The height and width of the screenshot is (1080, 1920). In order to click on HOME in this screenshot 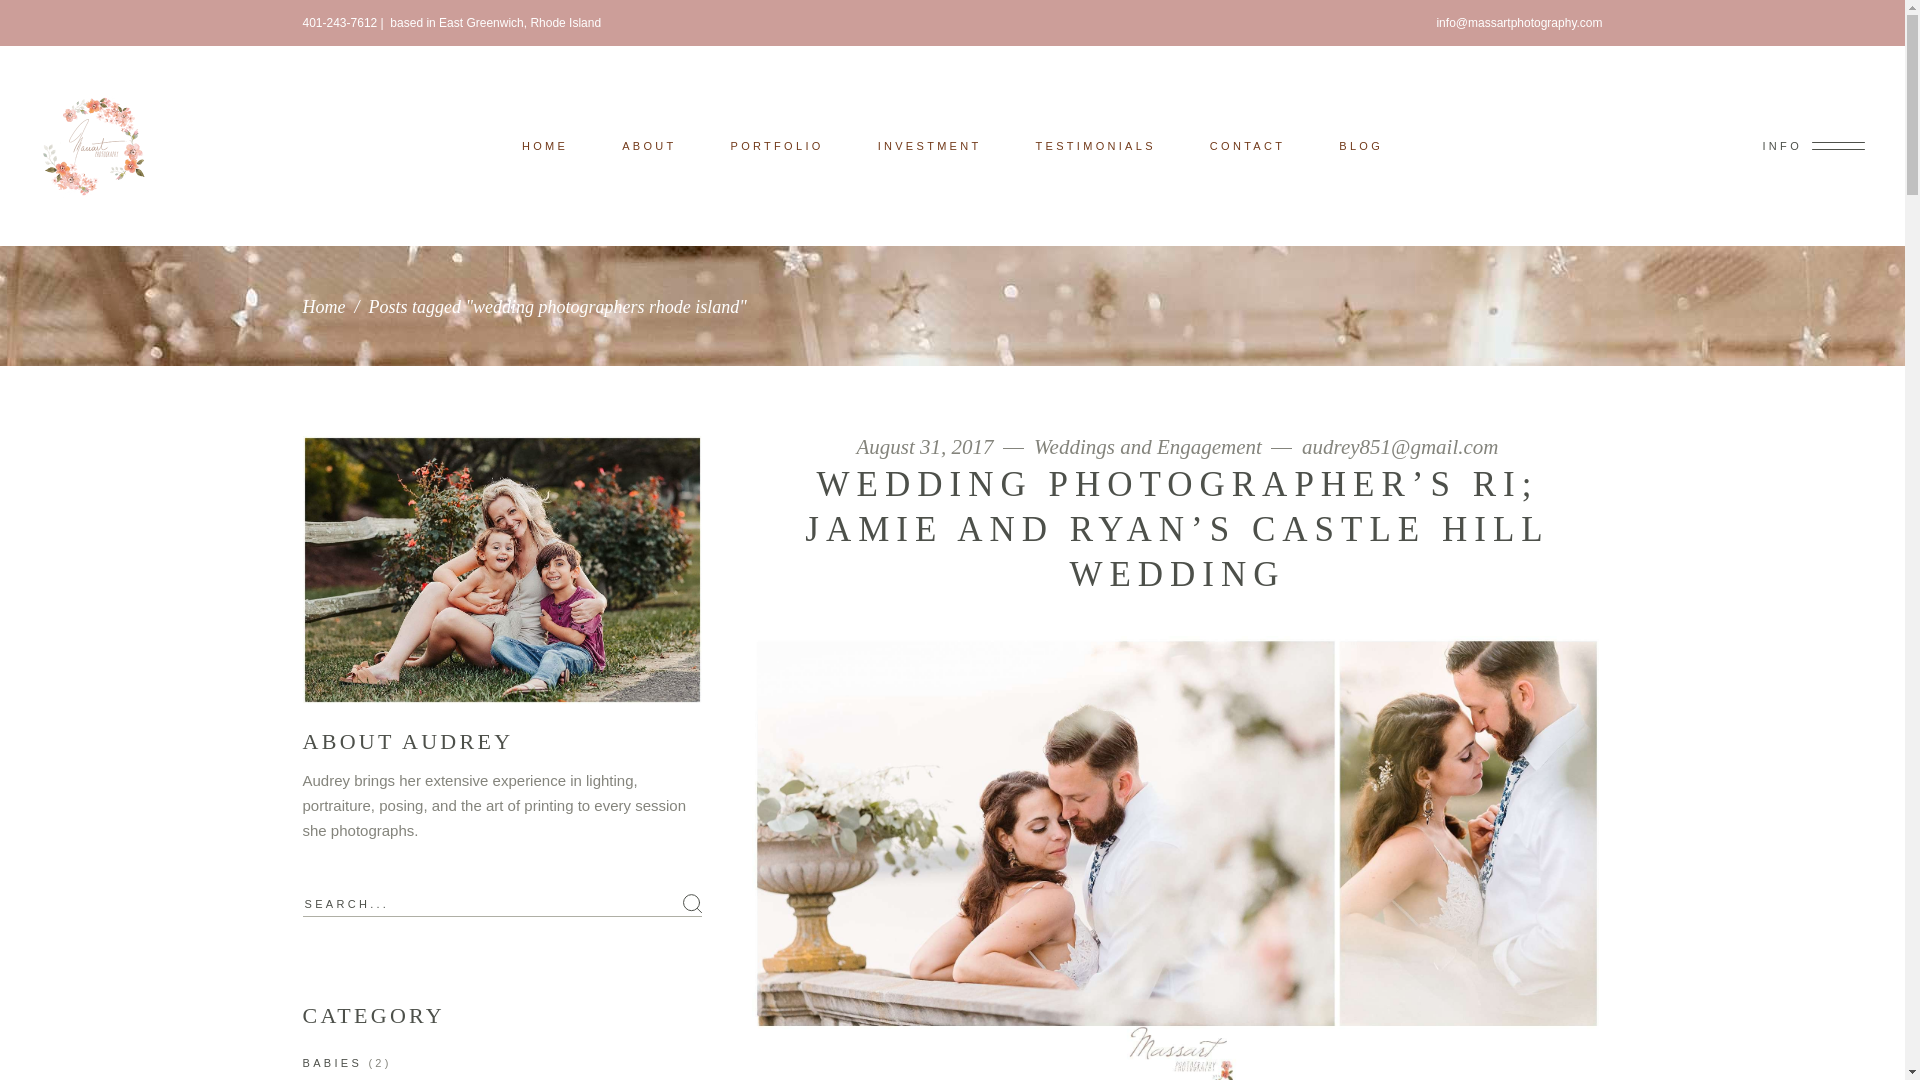, I will do `click(545, 144)`.